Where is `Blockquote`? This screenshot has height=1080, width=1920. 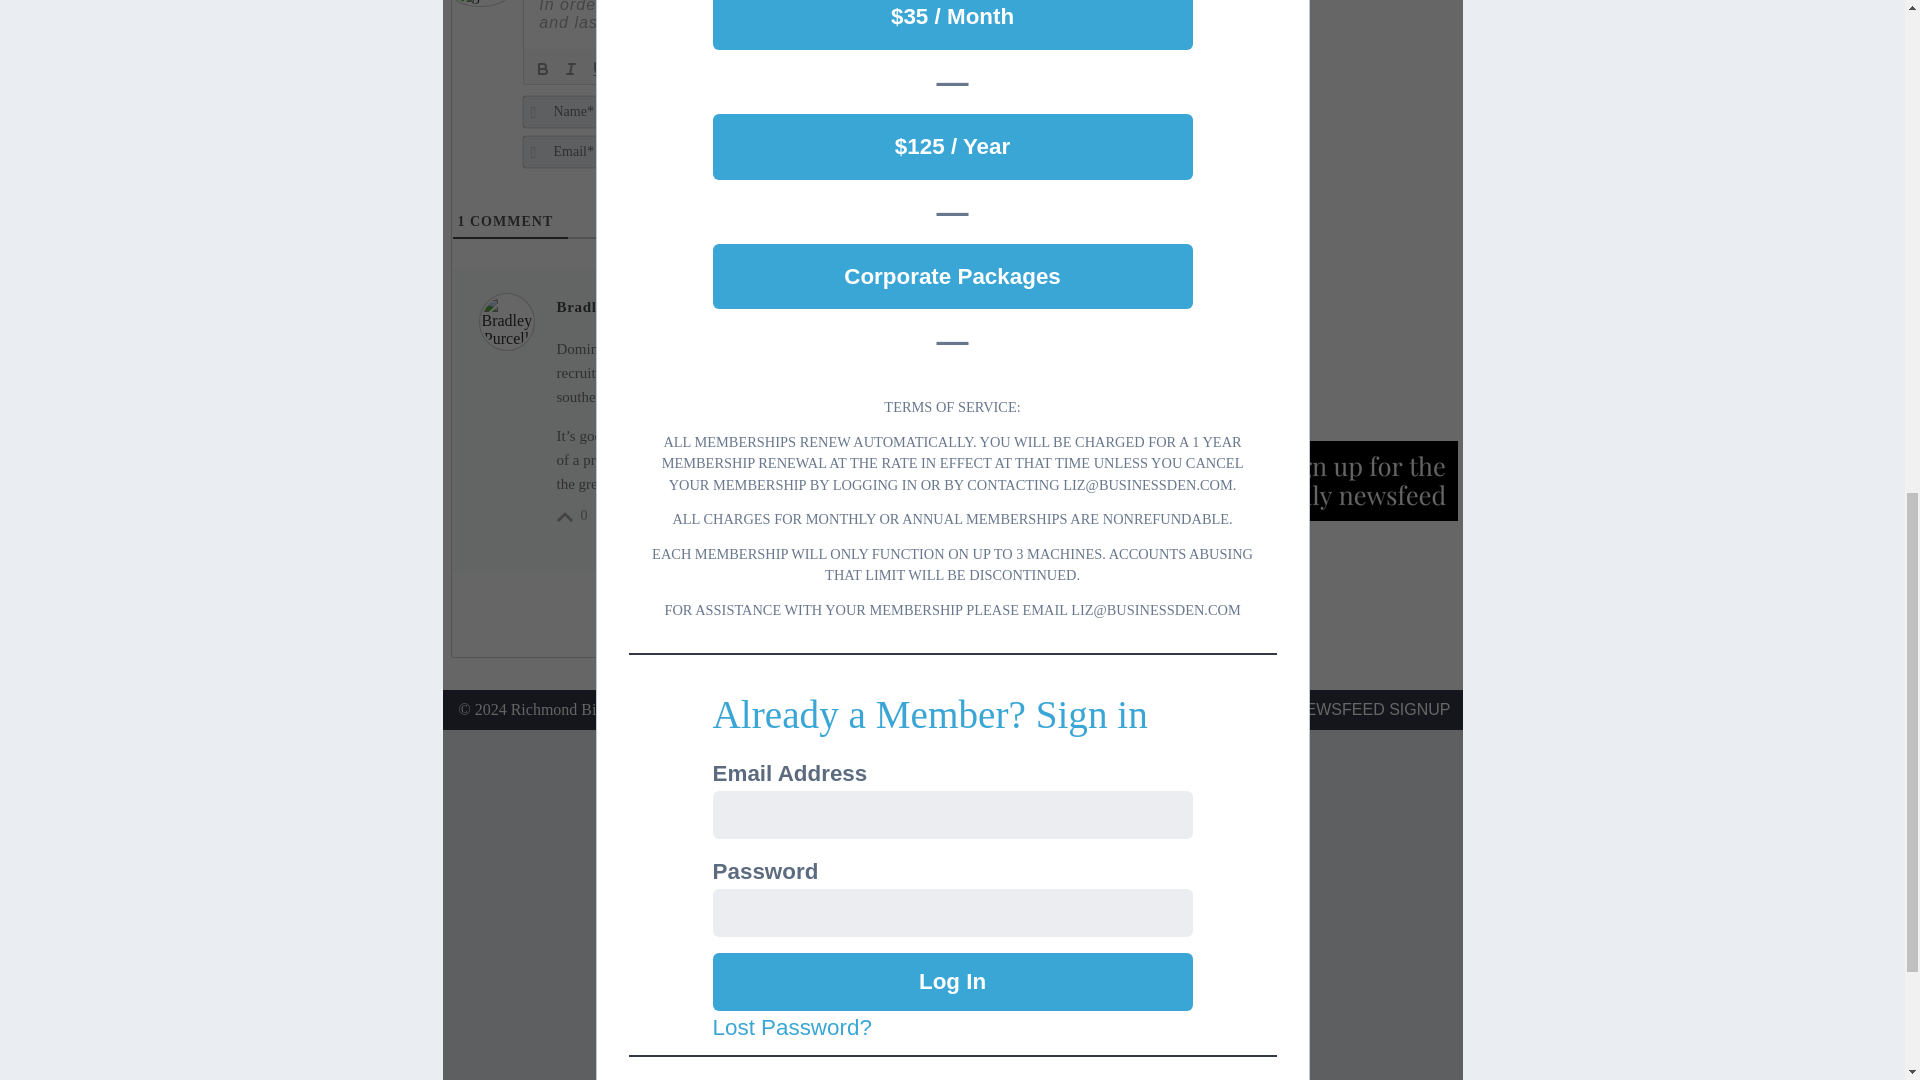
Blockquote is located at coordinates (710, 69).